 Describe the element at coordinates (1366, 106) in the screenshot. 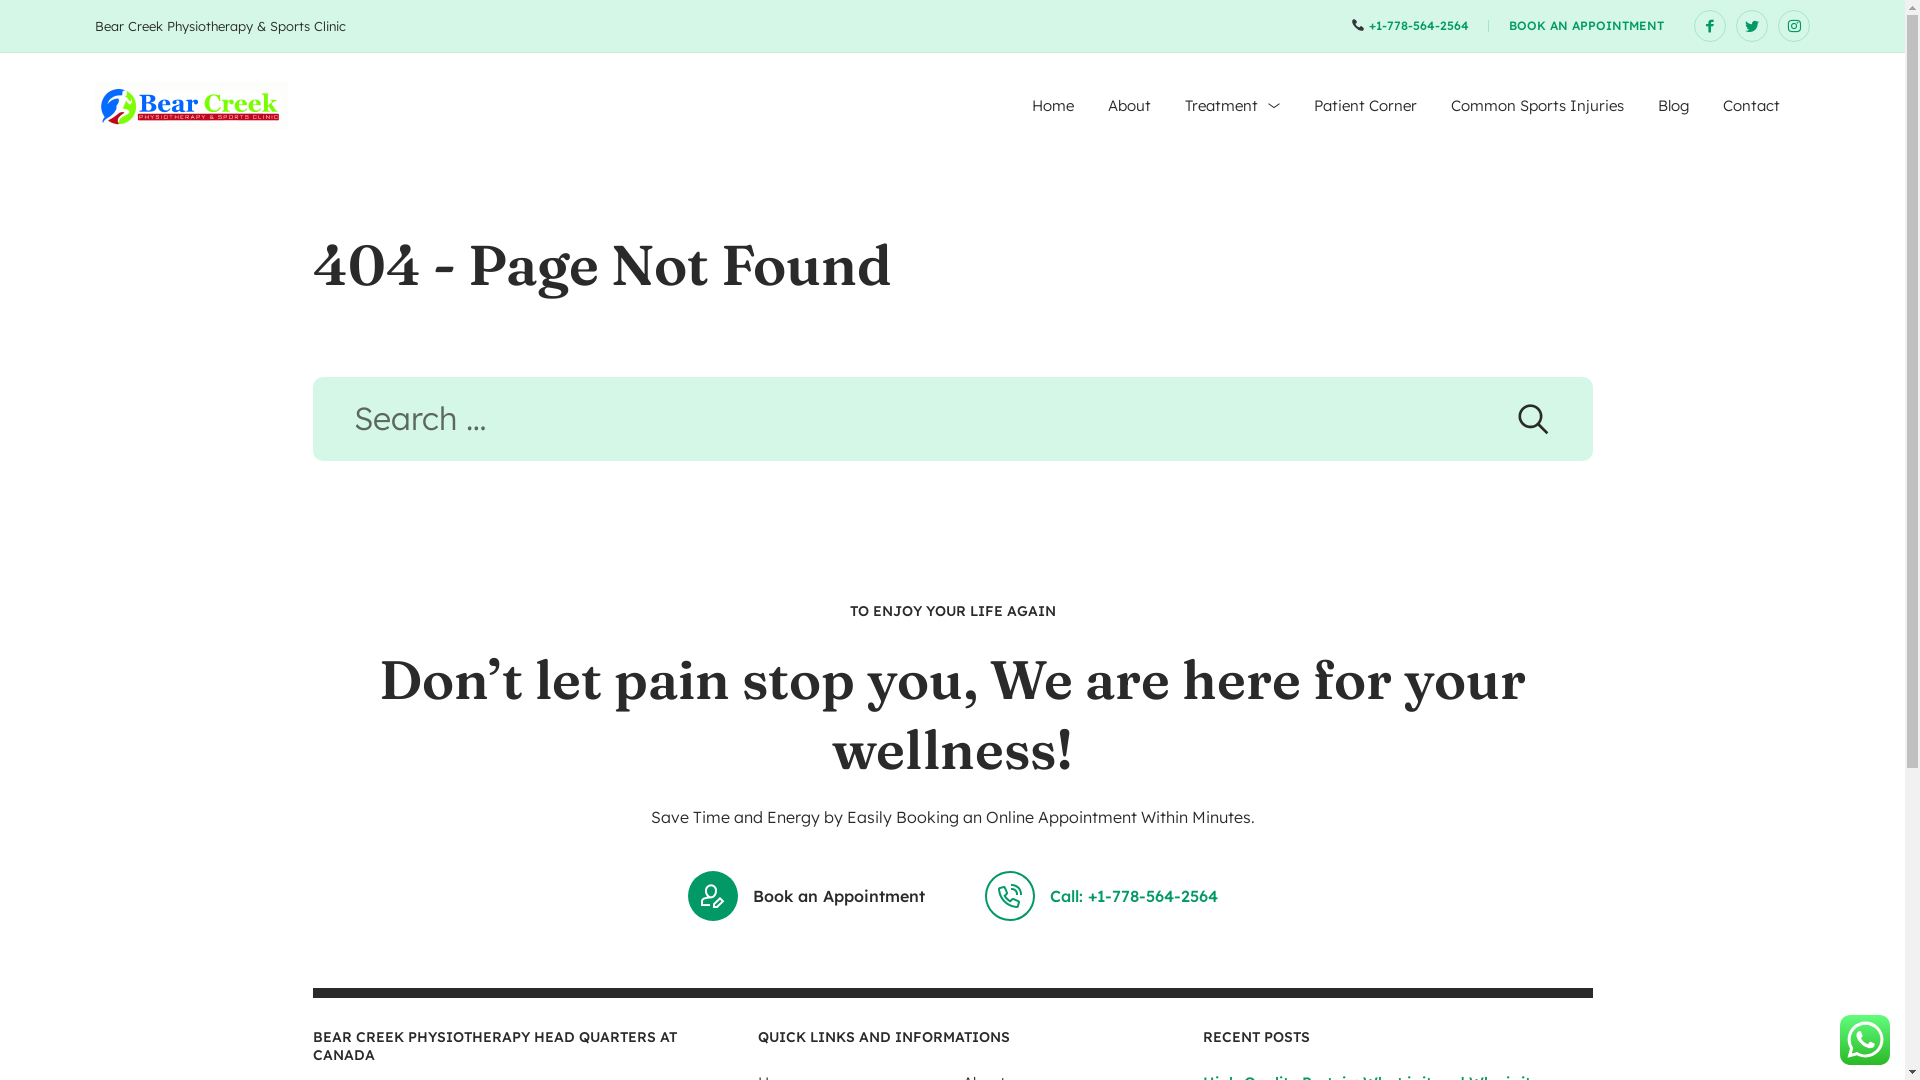

I see `Patient Corner` at that location.